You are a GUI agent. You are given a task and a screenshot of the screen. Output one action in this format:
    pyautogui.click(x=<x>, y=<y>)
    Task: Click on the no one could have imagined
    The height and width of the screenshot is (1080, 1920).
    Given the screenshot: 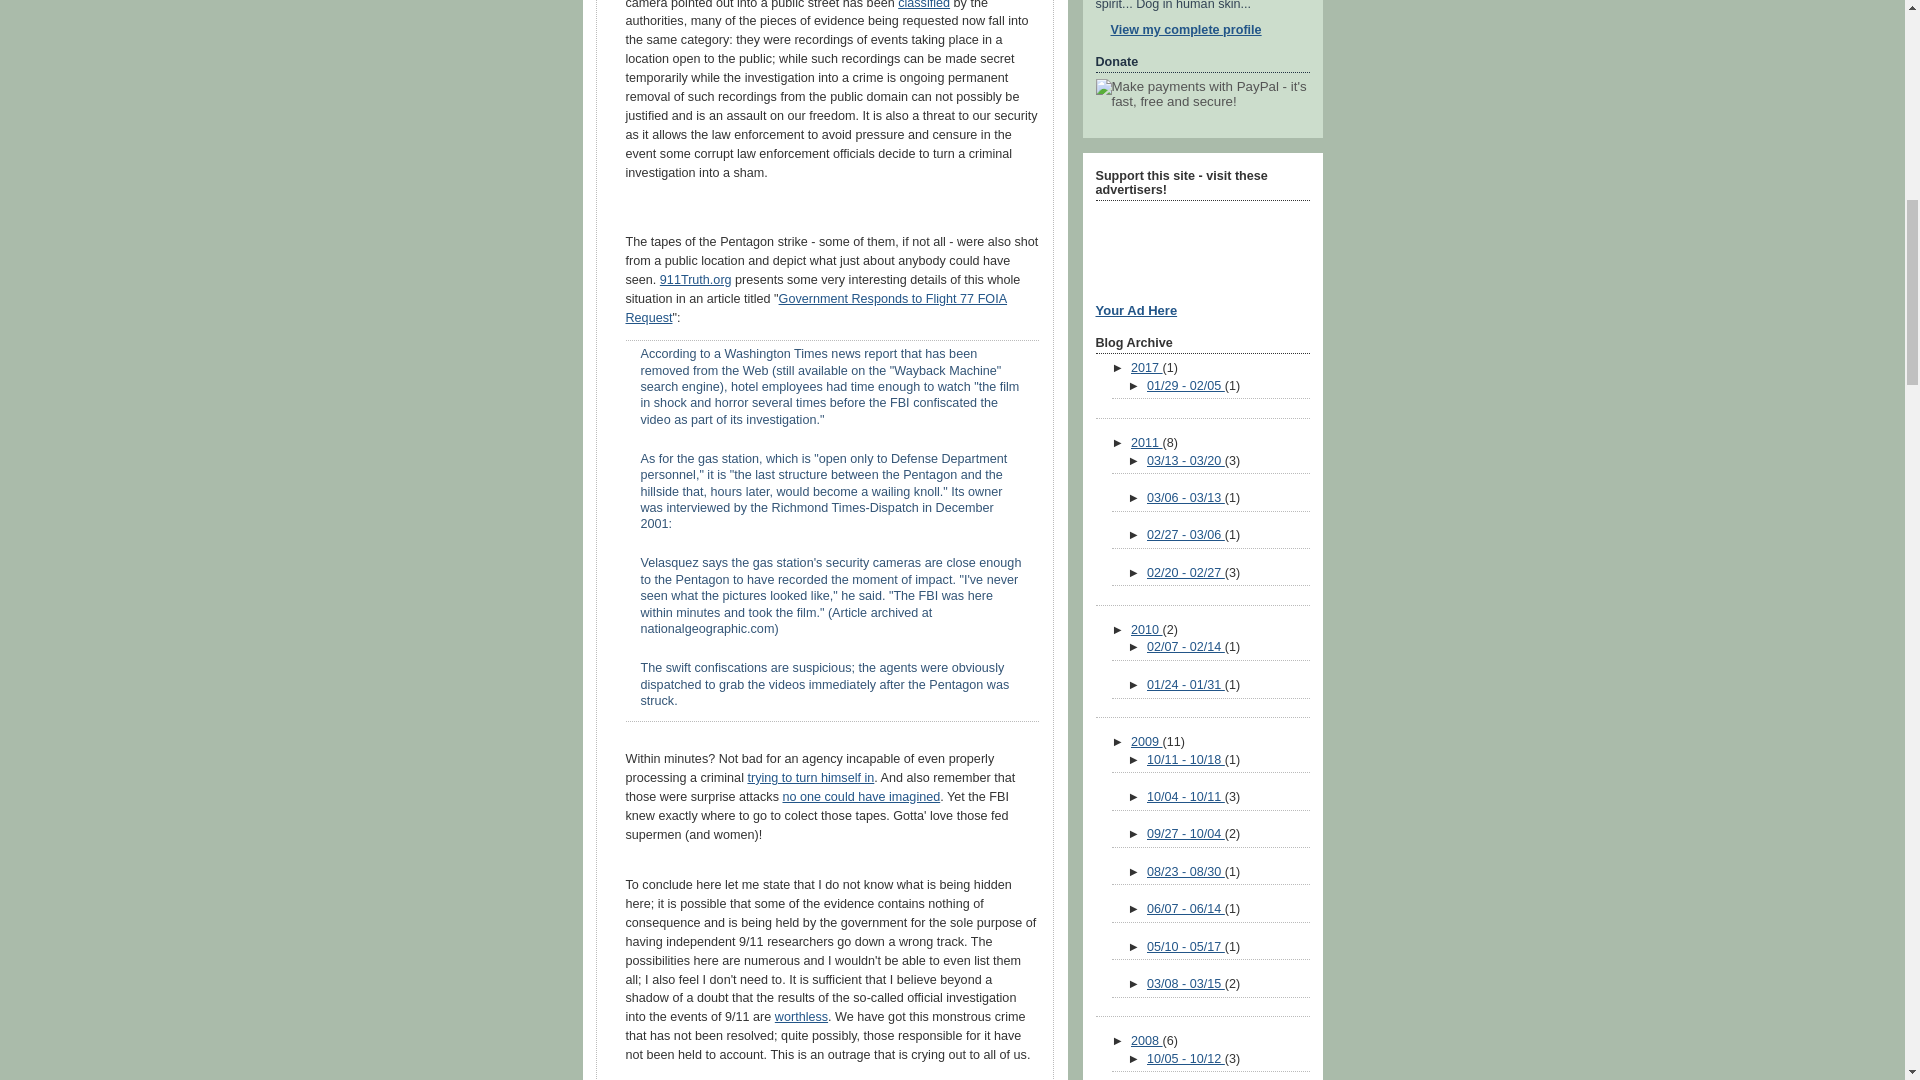 What is the action you would take?
    pyautogui.click(x=860, y=796)
    